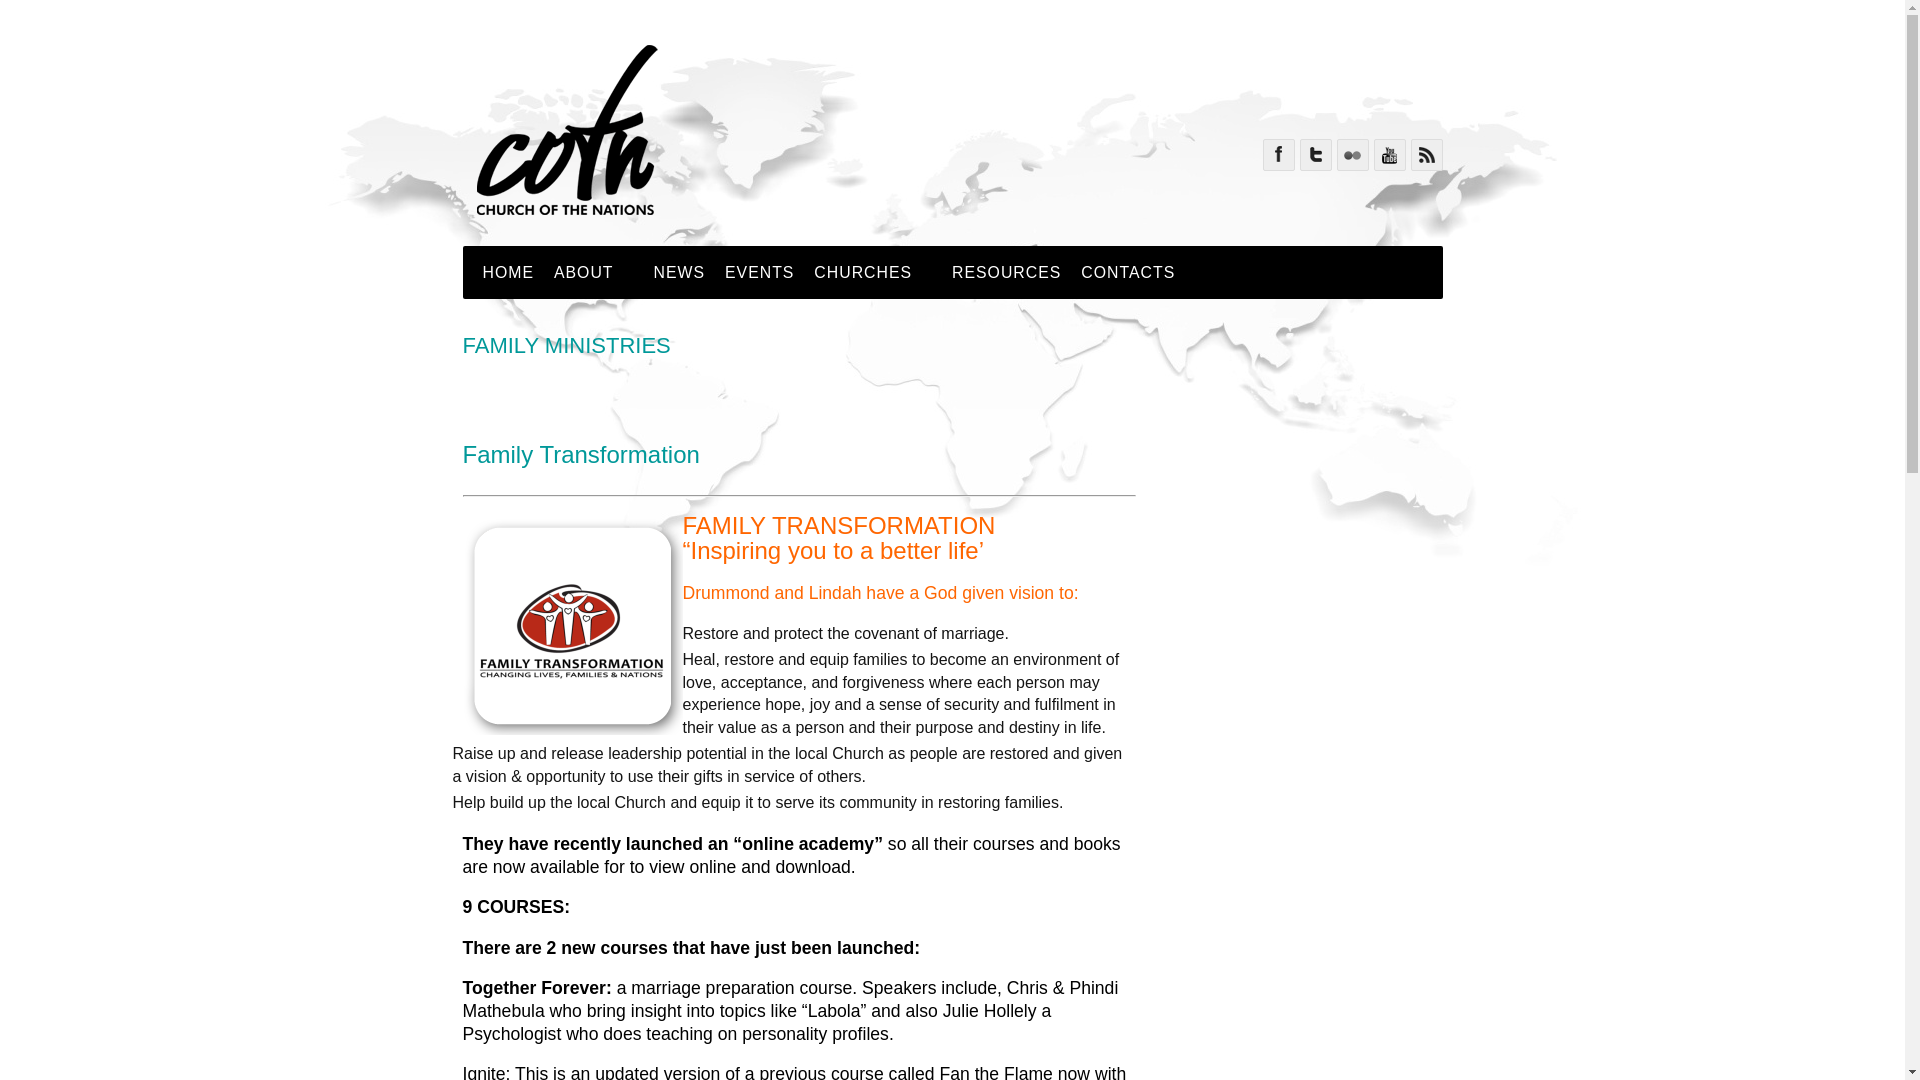 Image resolution: width=1920 pixels, height=1080 pixels. Describe the element at coordinates (593, 273) in the screenshot. I see `ABOUT` at that location.